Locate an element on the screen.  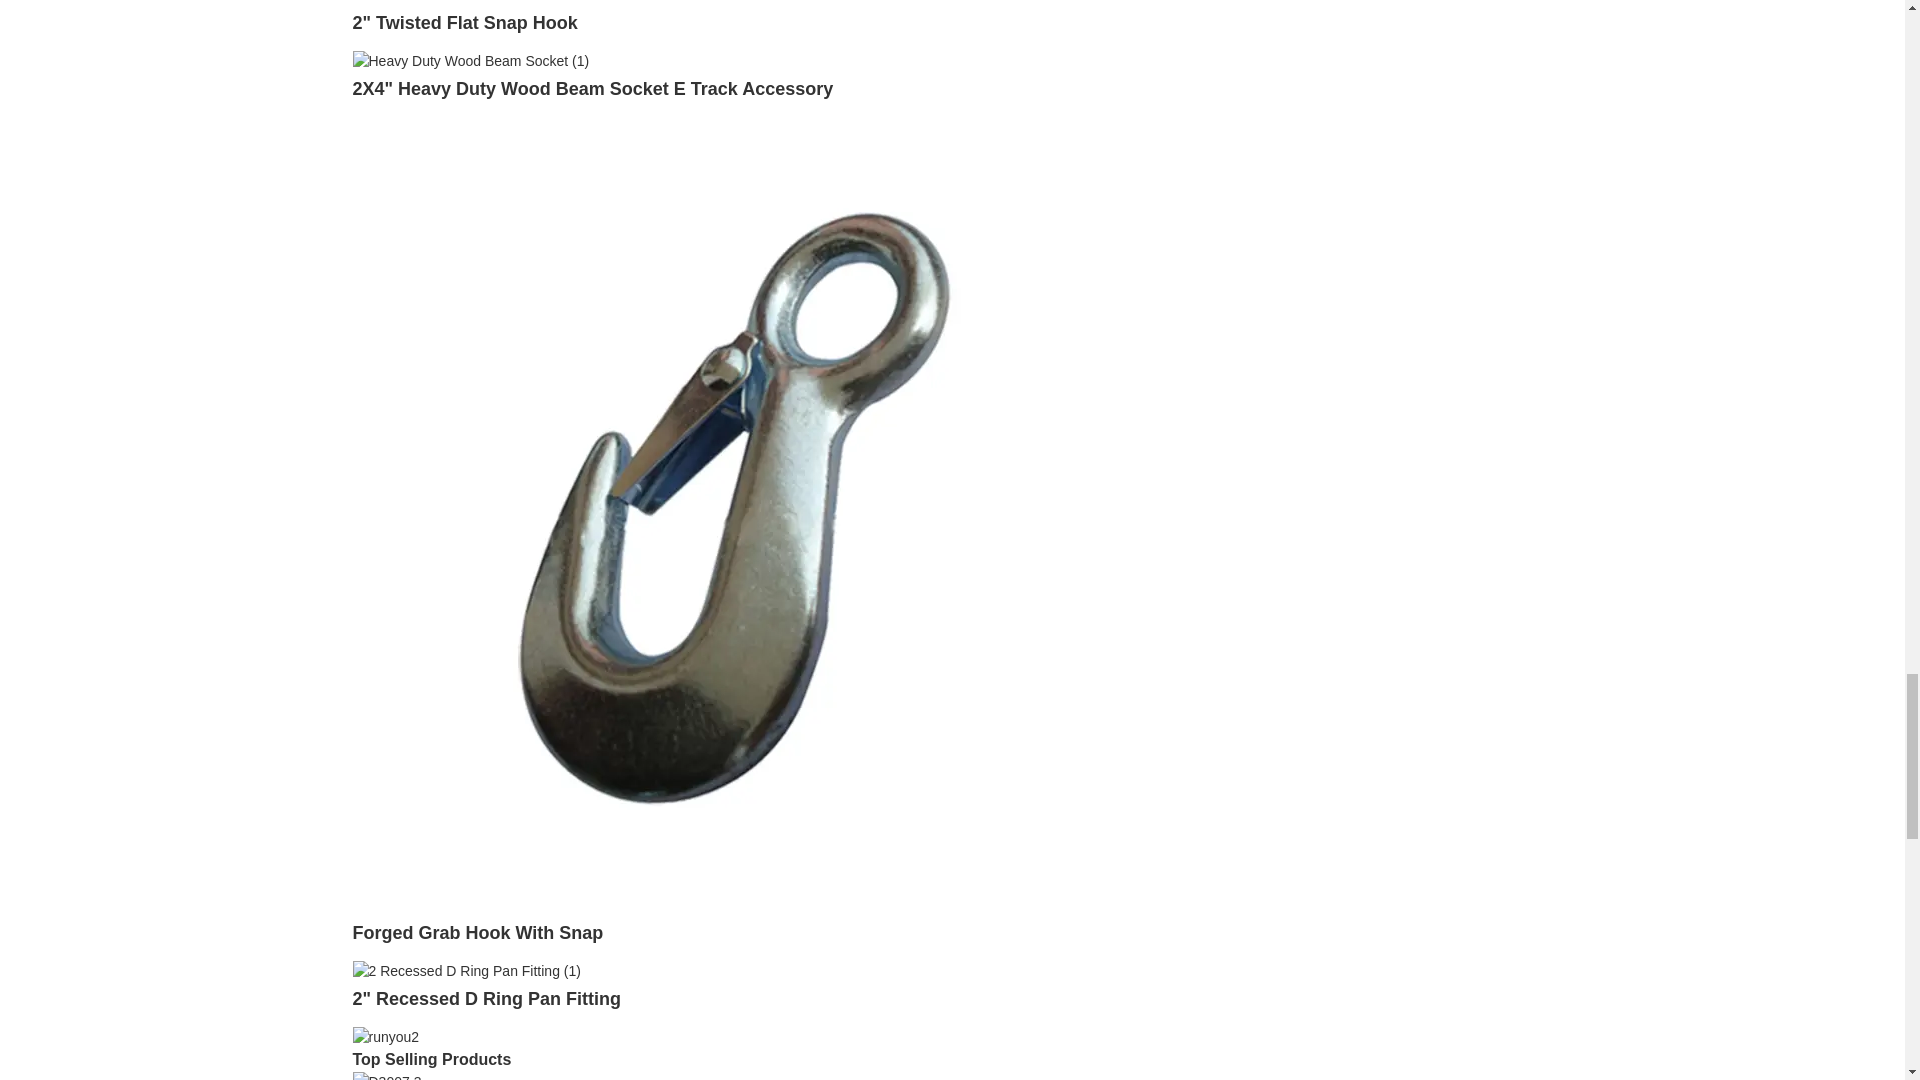
2 is located at coordinates (464, 22).